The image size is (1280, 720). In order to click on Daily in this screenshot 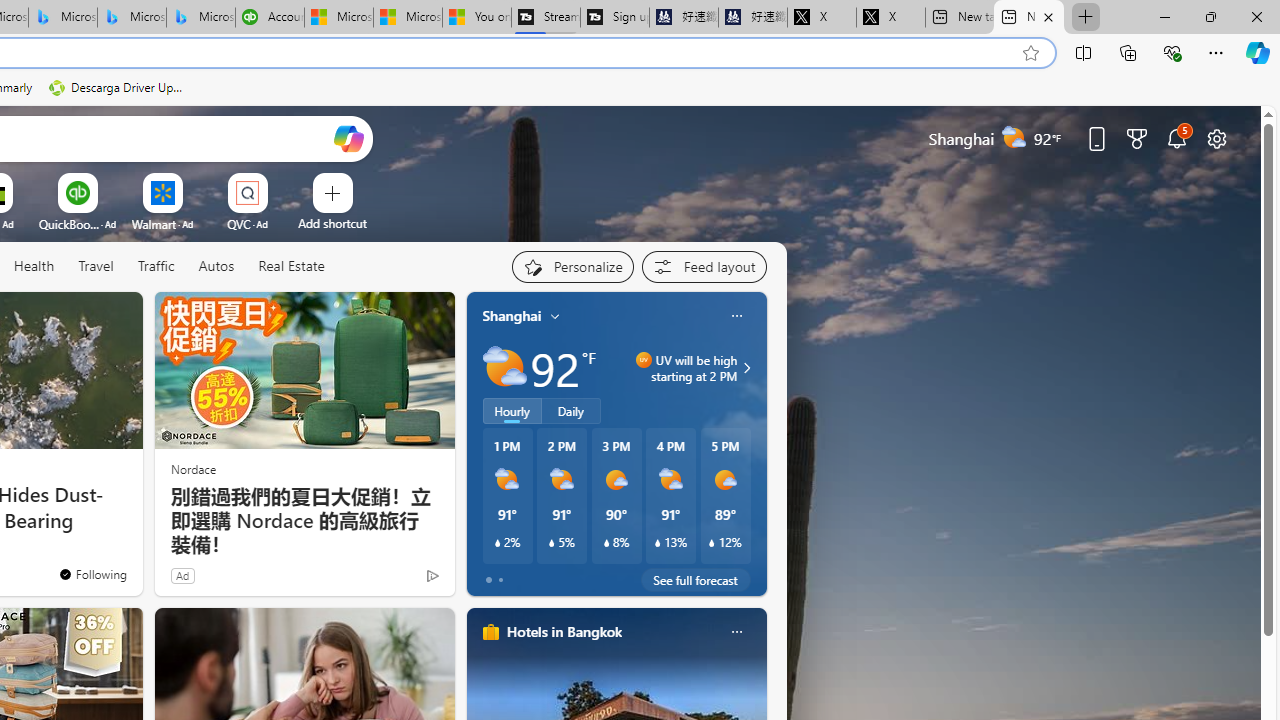, I will do `click(571, 411)`.